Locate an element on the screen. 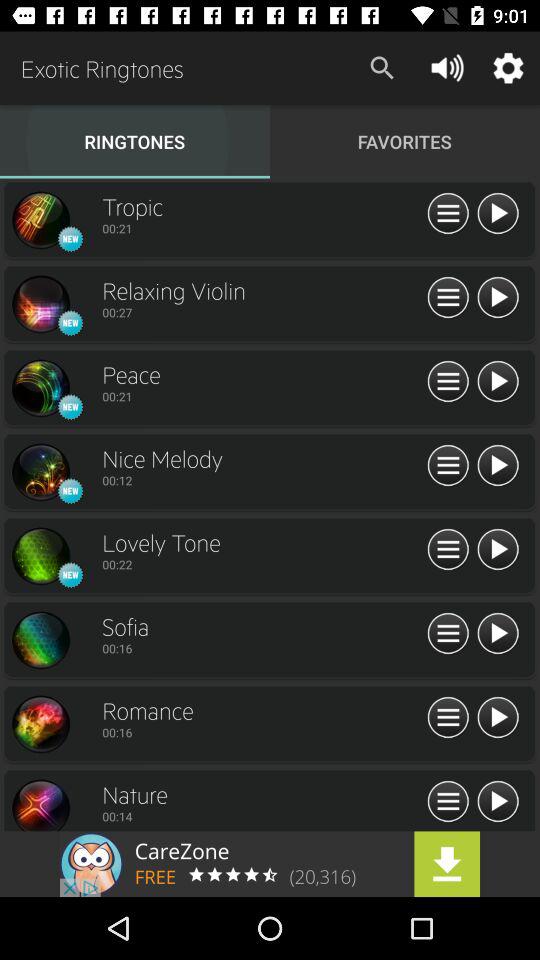 This screenshot has width=540, height=960. view playlist is located at coordinates (448, 214).